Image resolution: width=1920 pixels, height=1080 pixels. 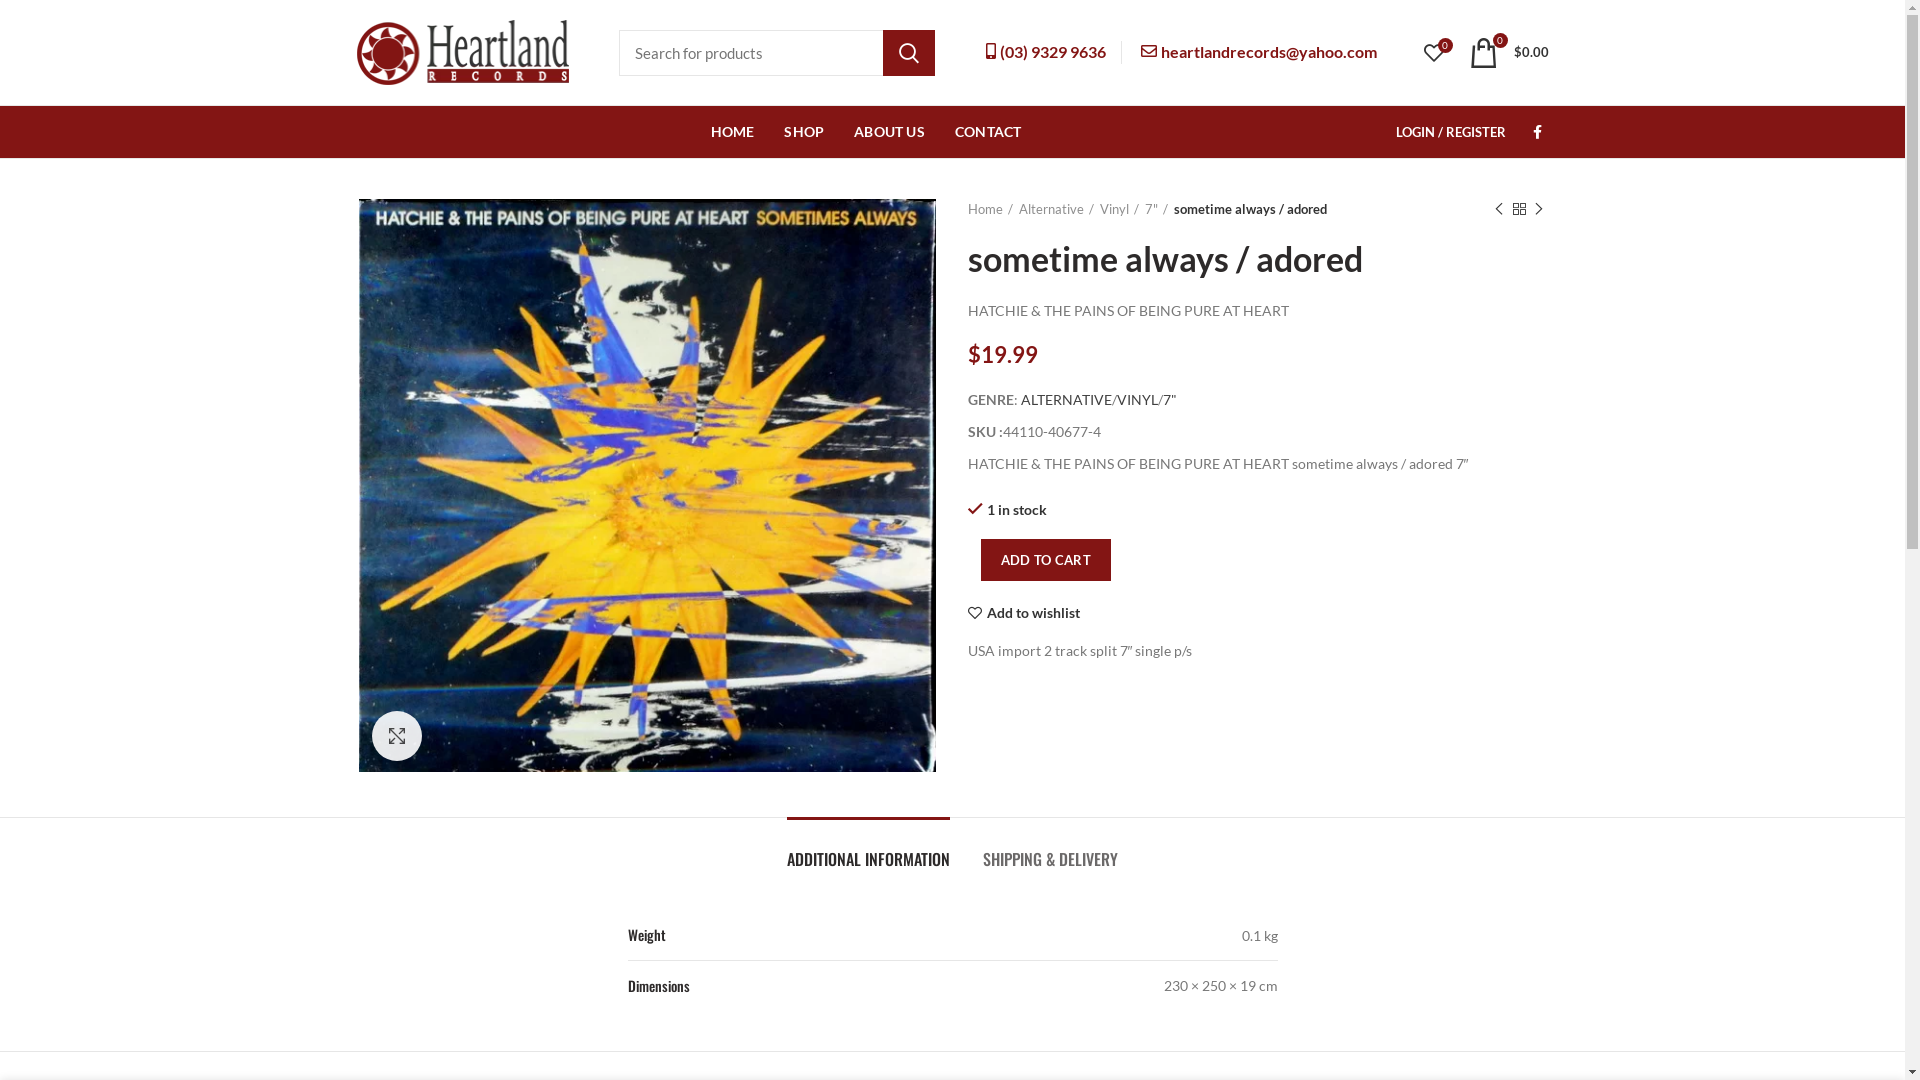 I want to click on 7", so click(x=1169, y=400).